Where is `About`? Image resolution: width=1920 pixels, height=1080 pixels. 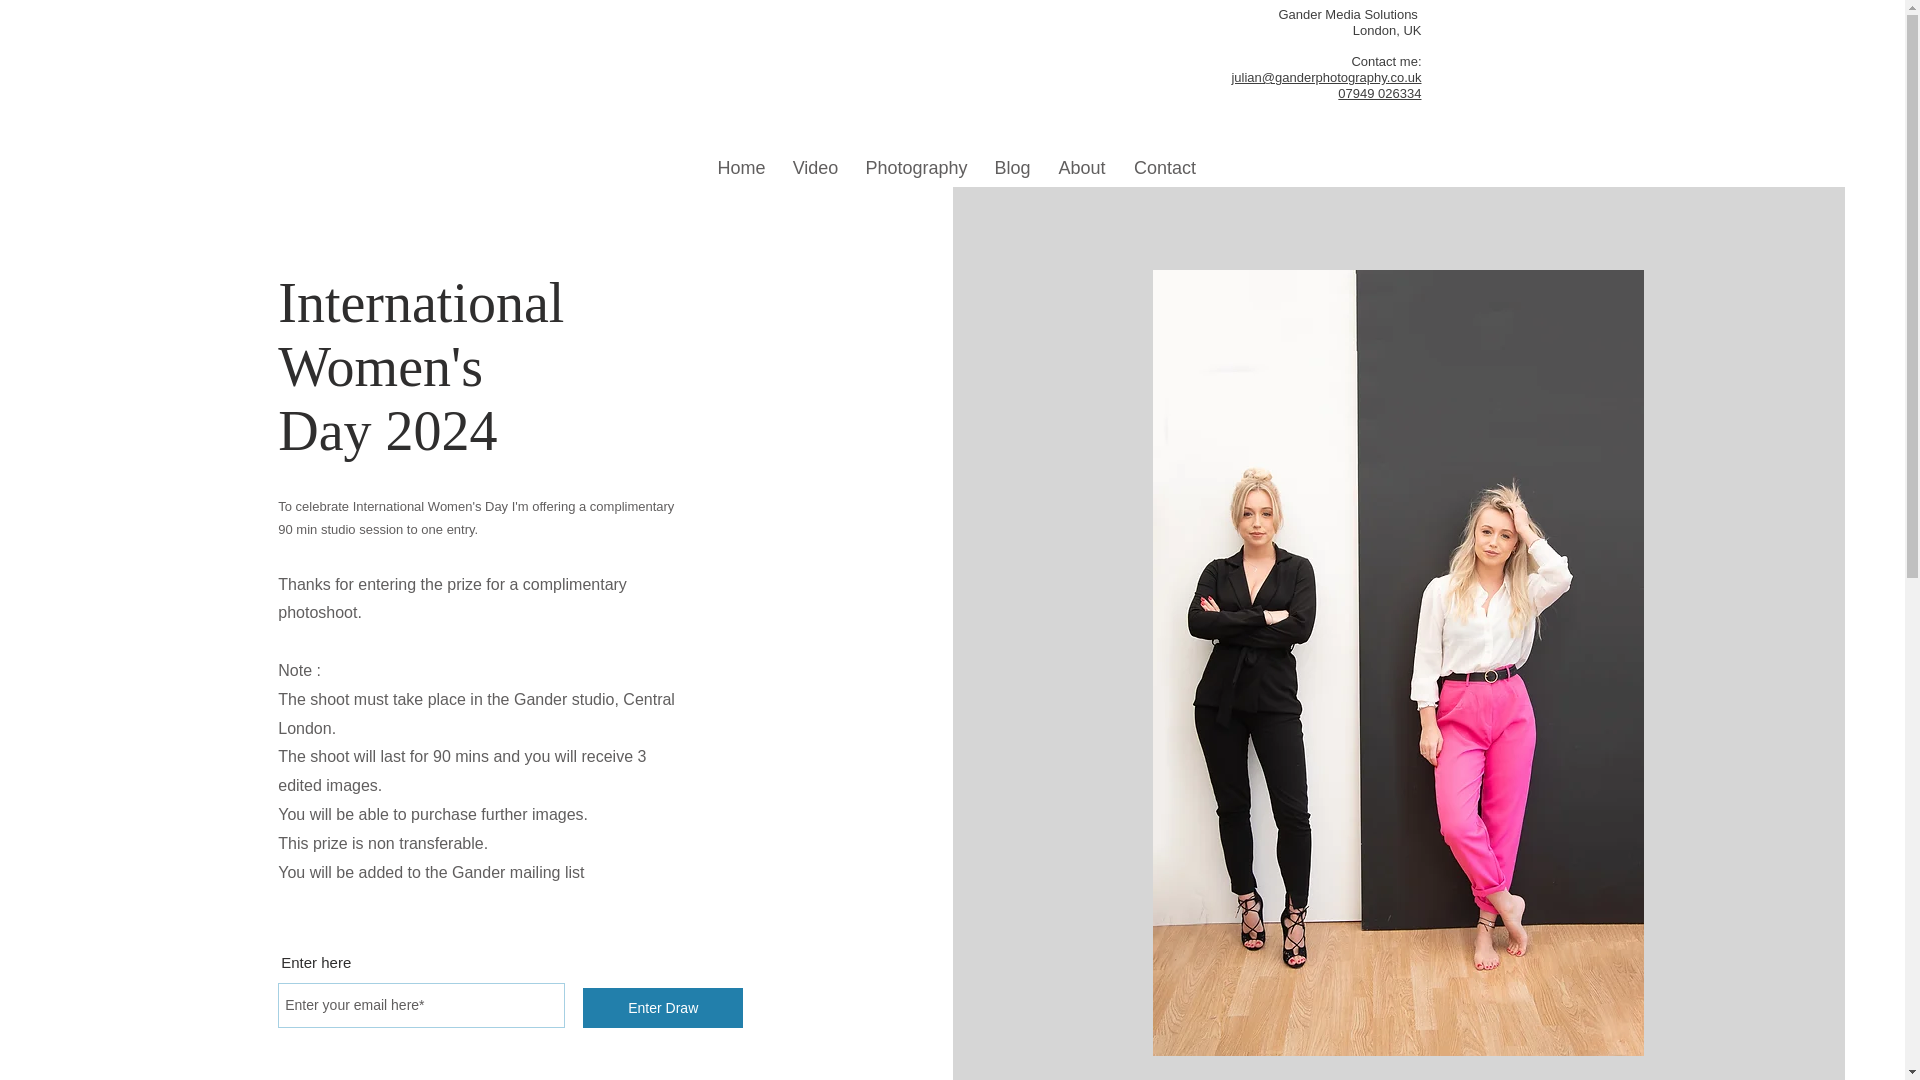 About is located at coordinates (1082, 158).